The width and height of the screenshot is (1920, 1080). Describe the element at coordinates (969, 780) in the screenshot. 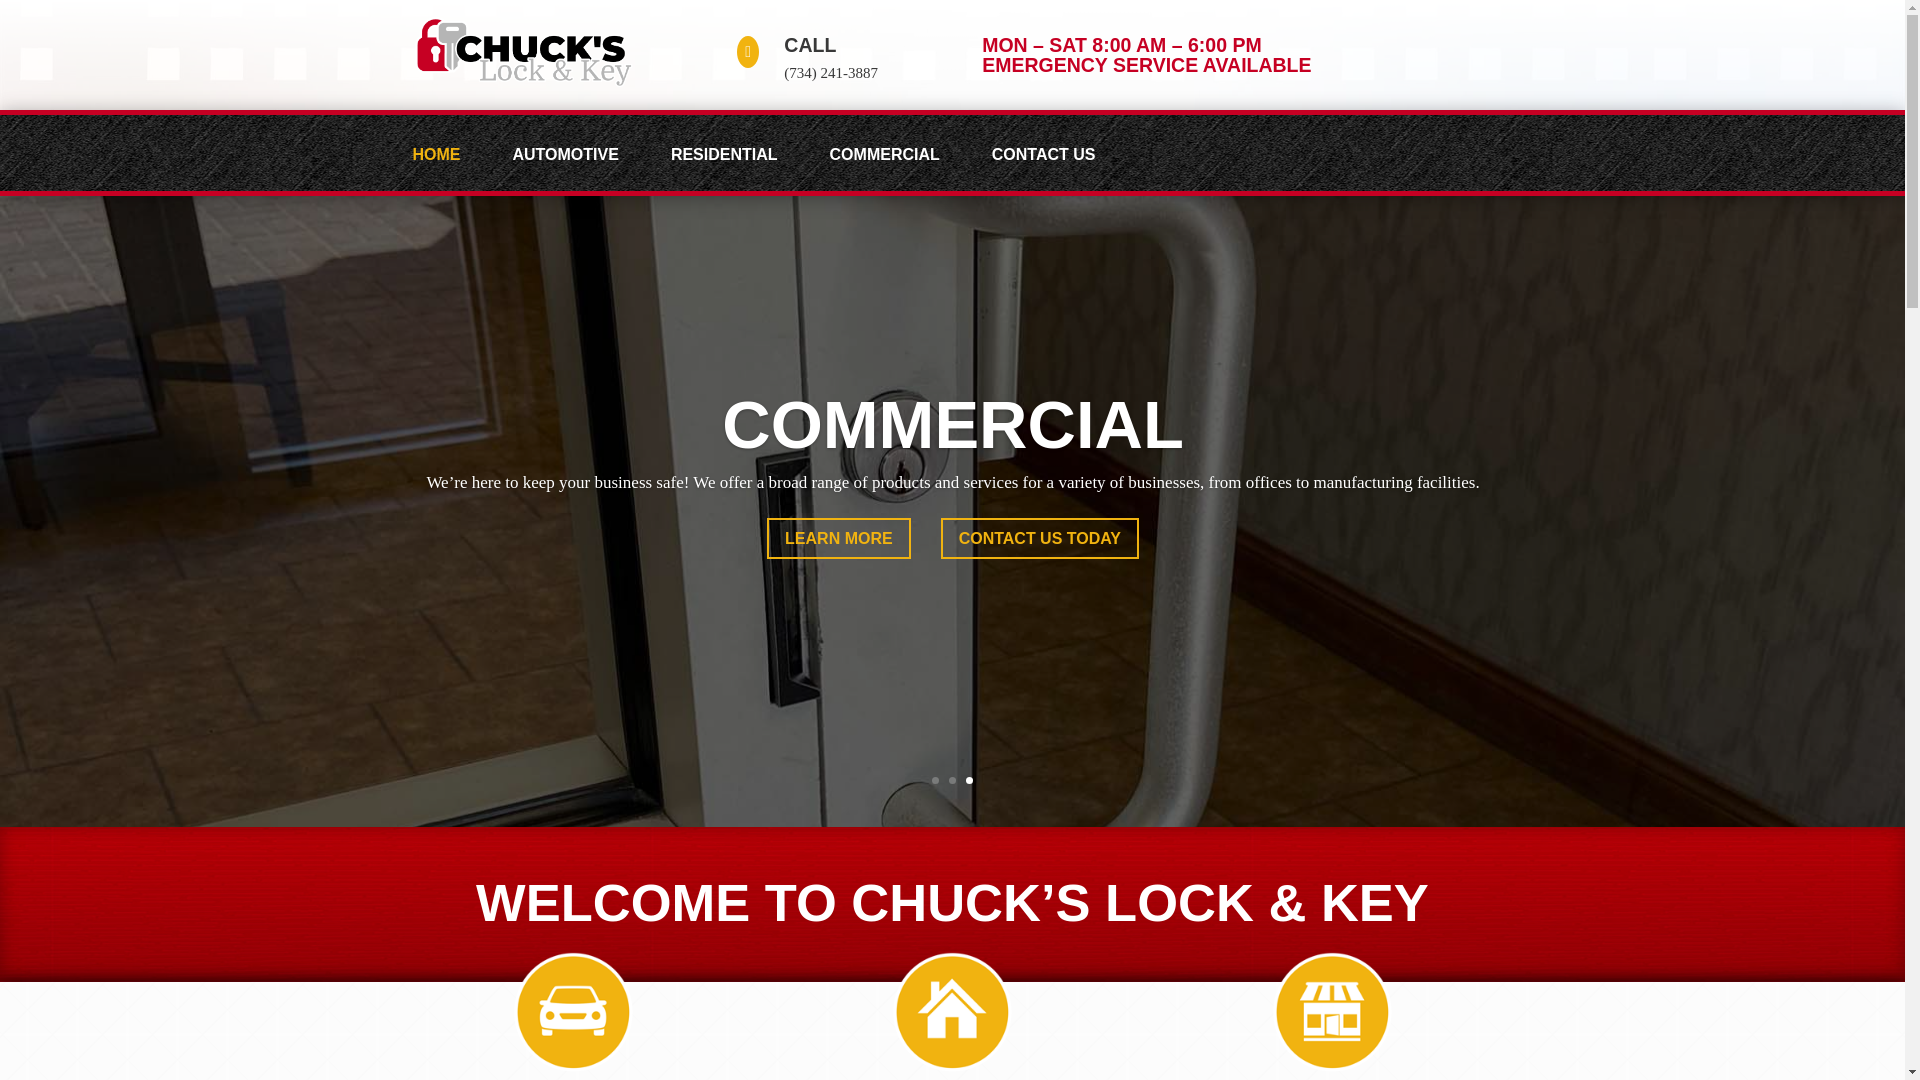

I see `3` at that location.